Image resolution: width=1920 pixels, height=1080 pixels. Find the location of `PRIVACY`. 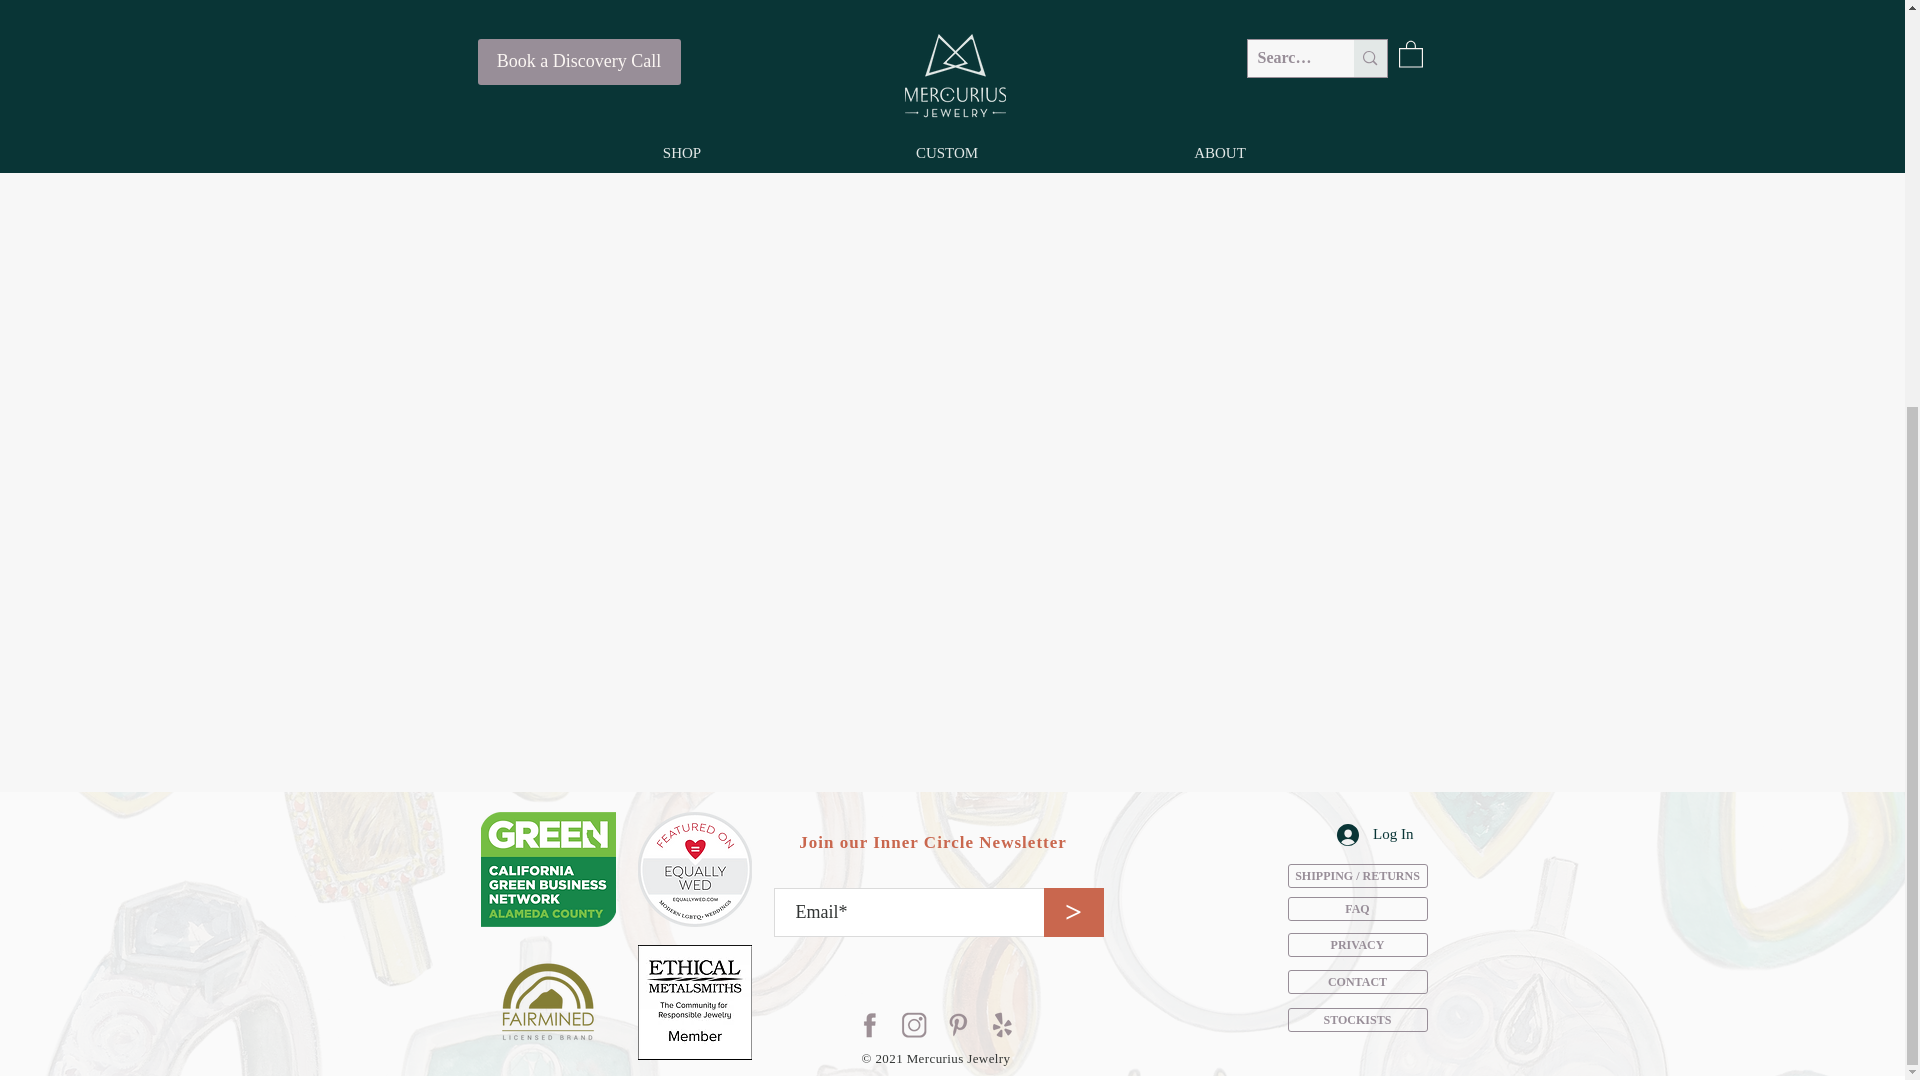

PRIVACY is located at coordinates (1358, 944).